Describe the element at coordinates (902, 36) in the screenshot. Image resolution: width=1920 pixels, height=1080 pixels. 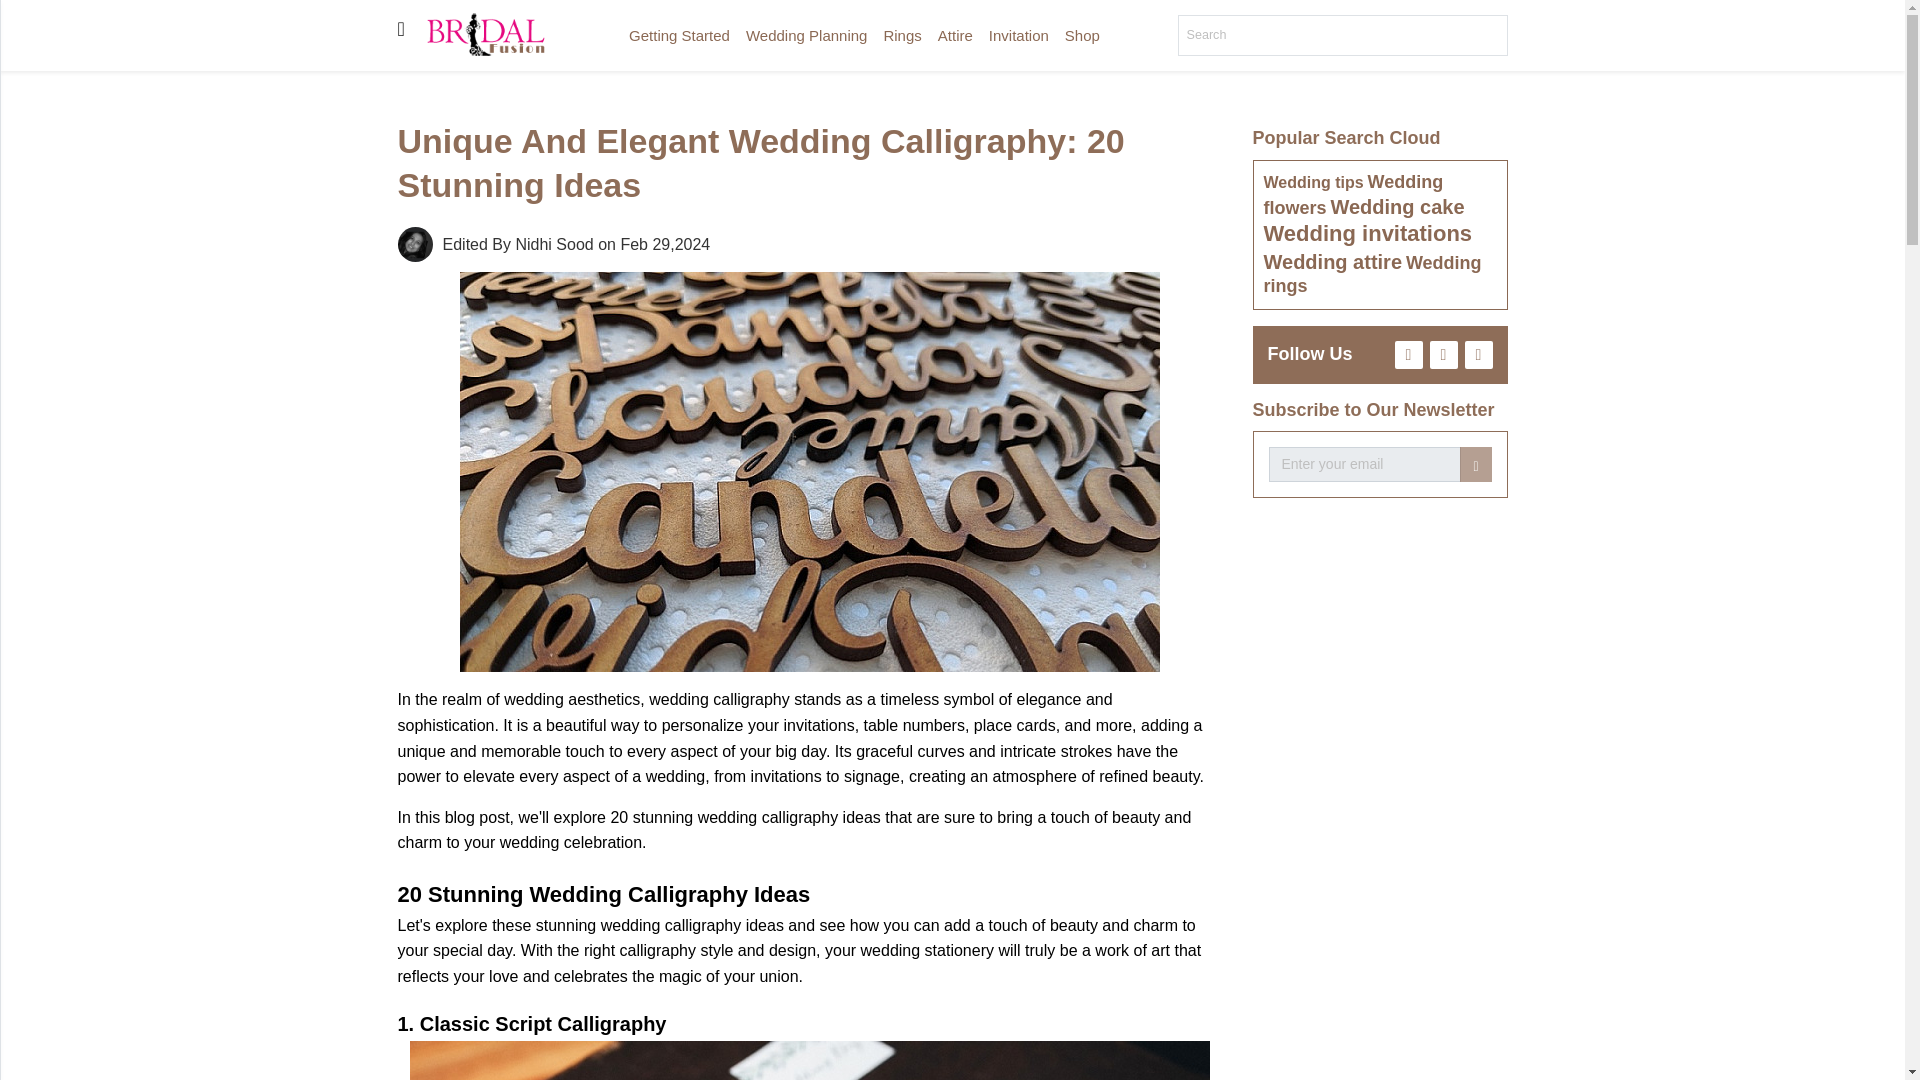
I see `Rings` at that location.